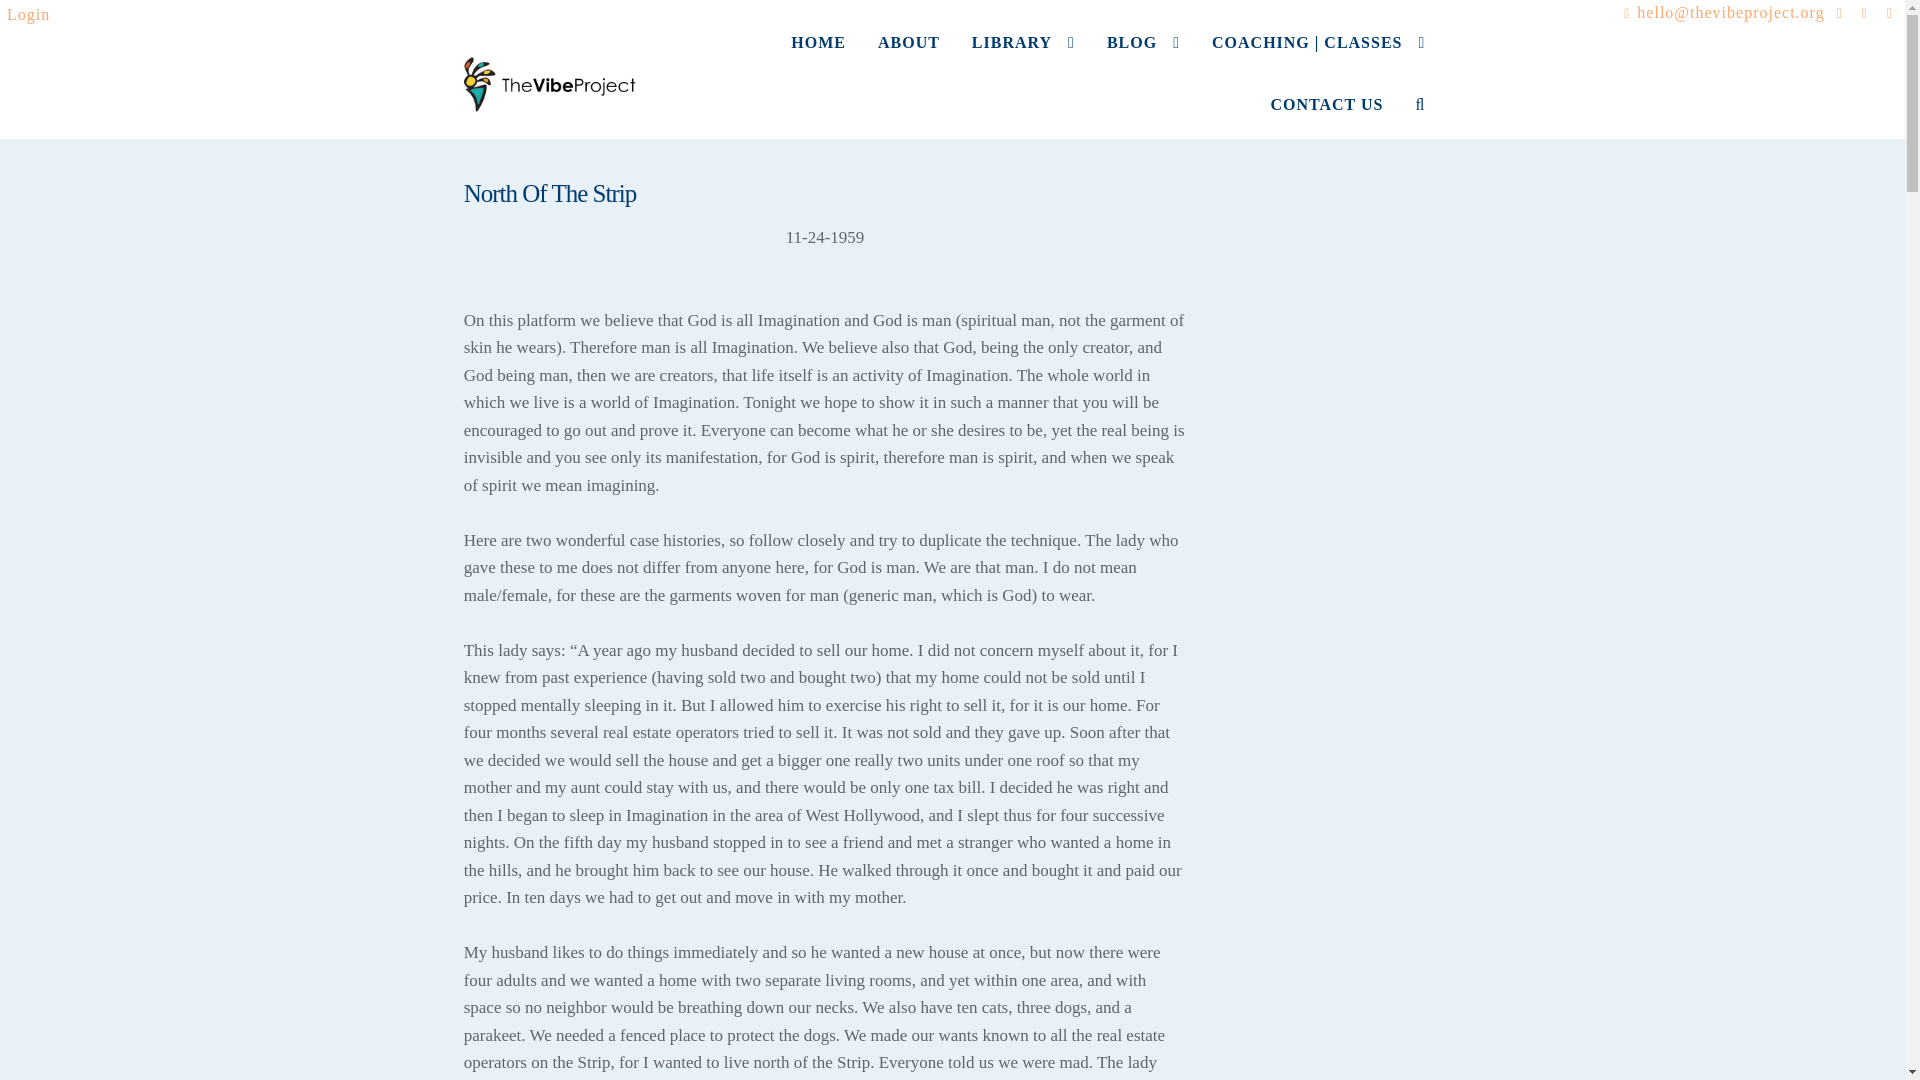 Image resolution: width=1920 pixels, height=1080 pixels. What do you see at coordinates (909, 60) in the screenshot?
I see `ABOUT` at bounding box center [909, 60].